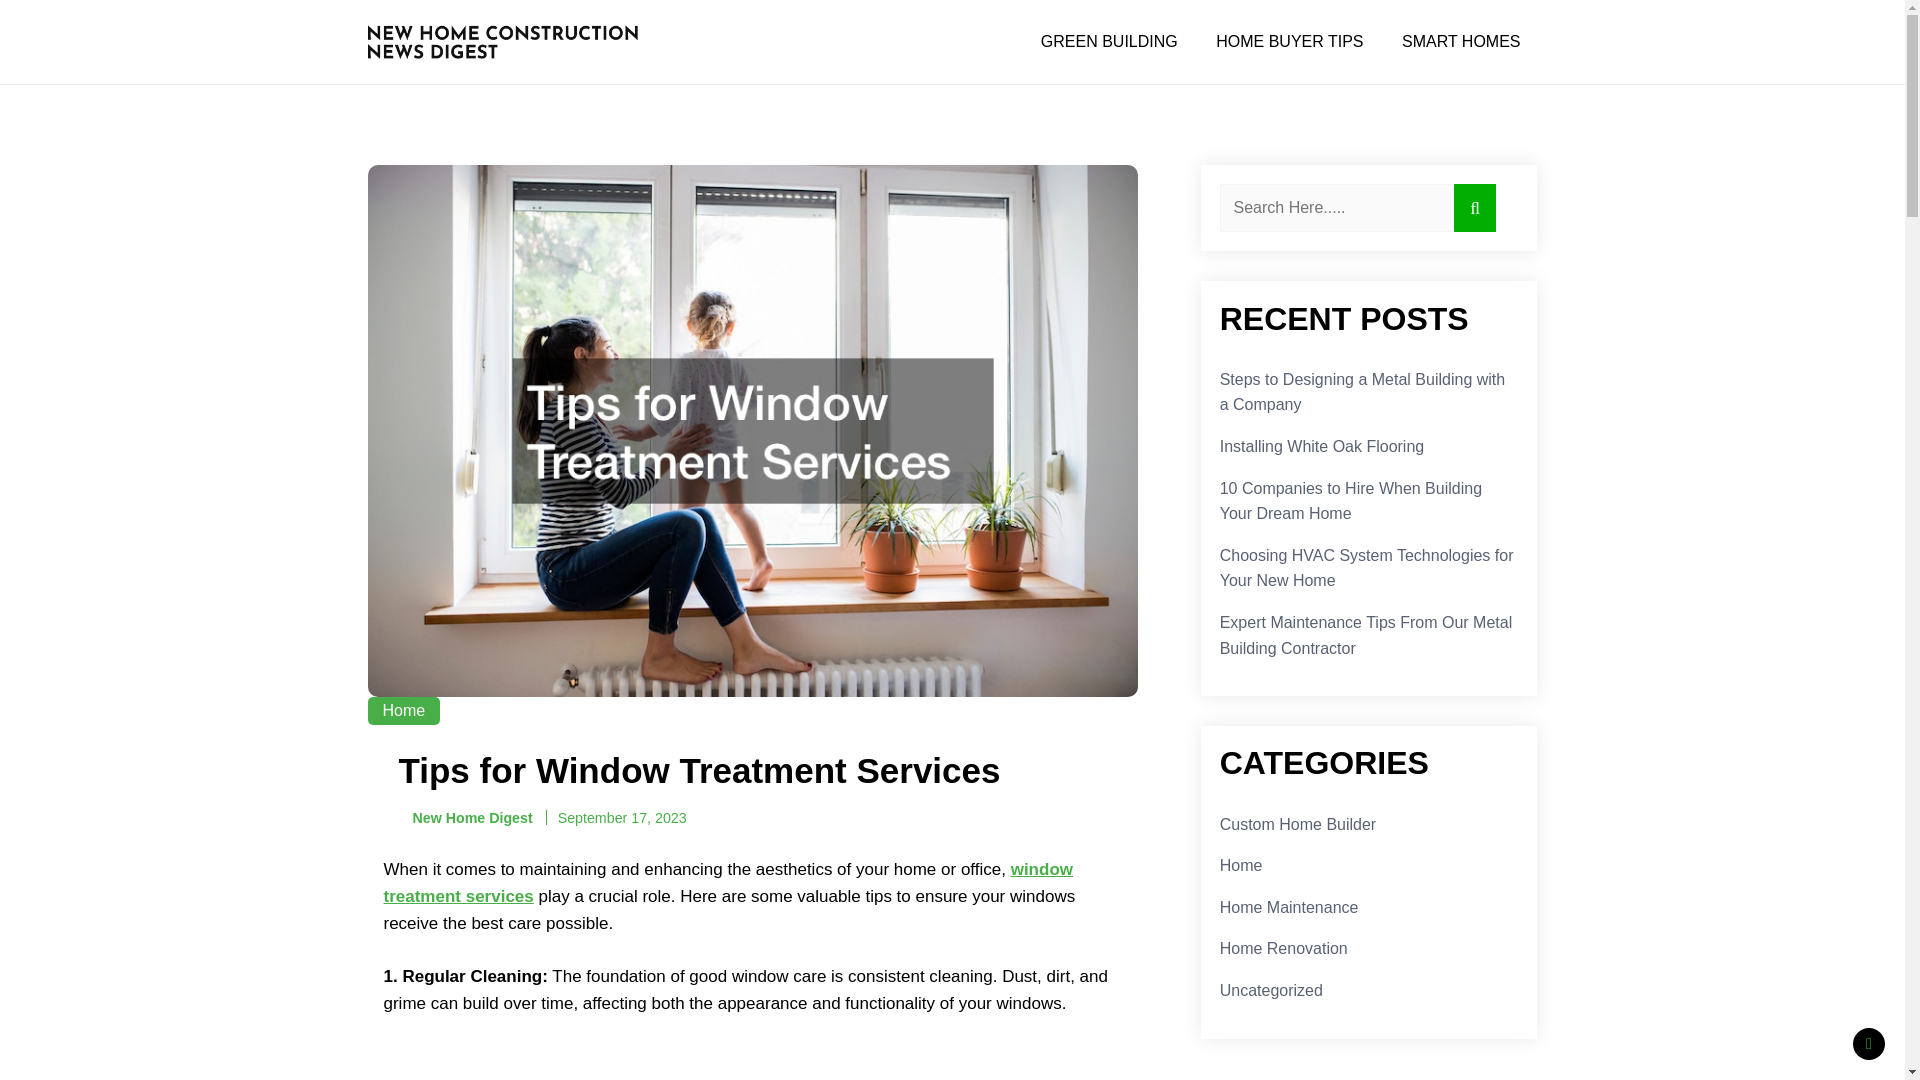 The height and width of the screenshot is (1080, 1920). What do you see at coordinates (728, 882) in the screenshot?
I see `window treatment services` at bounding box center [728, 882].